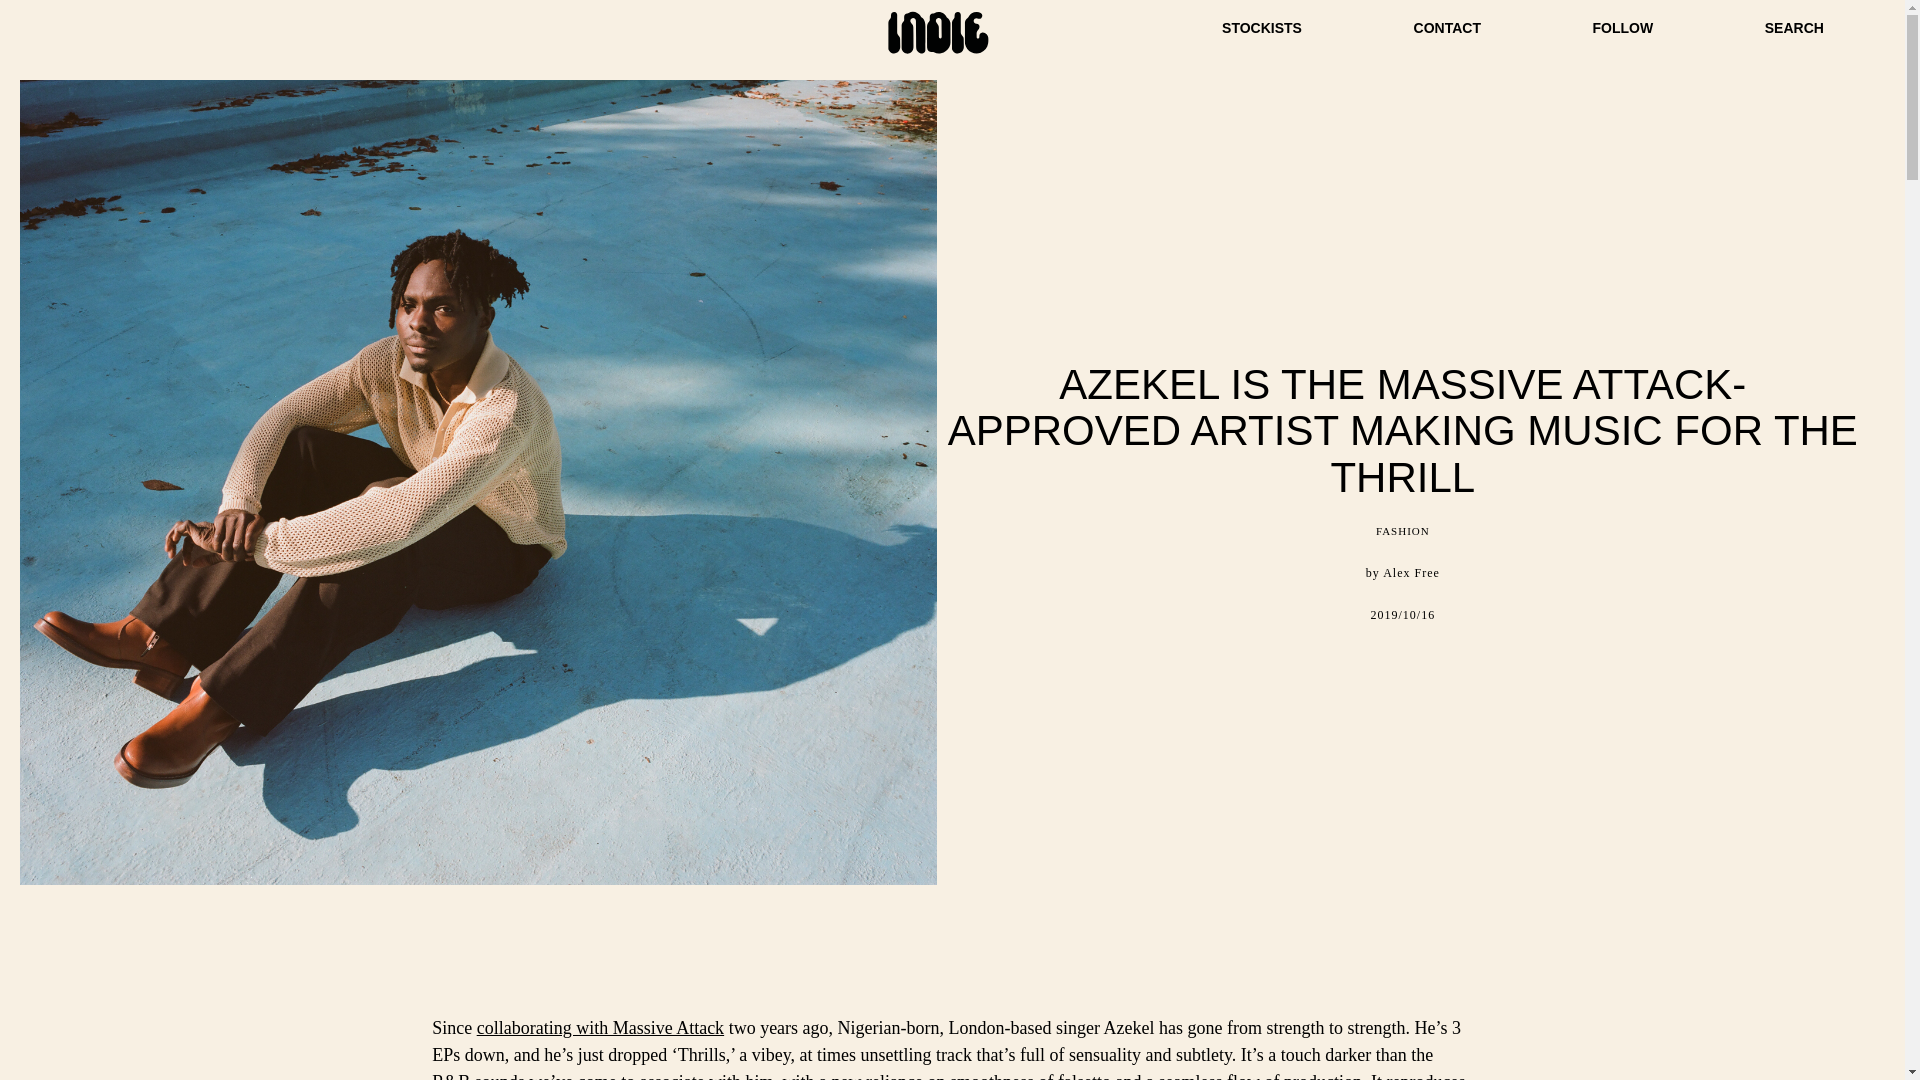 The image size is (1920, 1080). Describe the element at coordinates (1623, 28) in the screenshot. I see `FOLLOW` at that location.